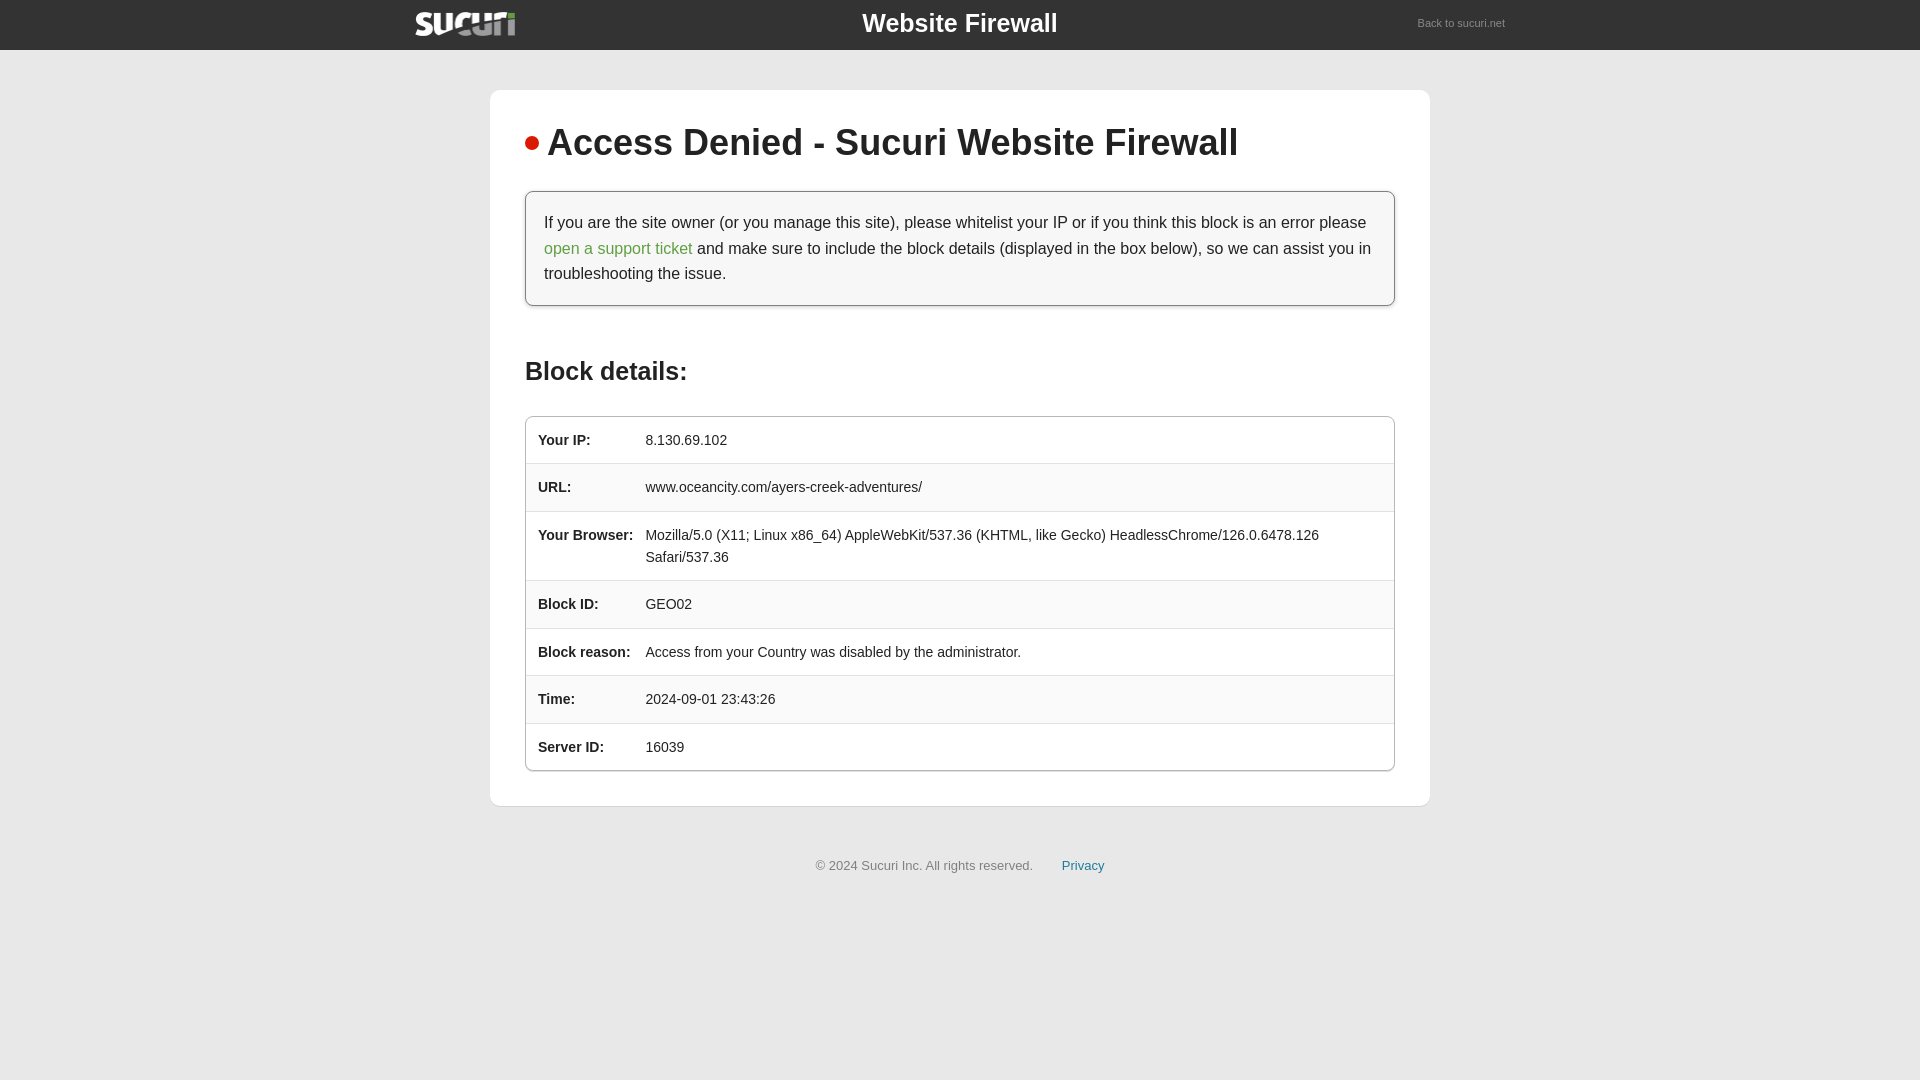 The height and width of the screenshot is (1080, 1920). I want to click on Privacy, so click(1083, 864).